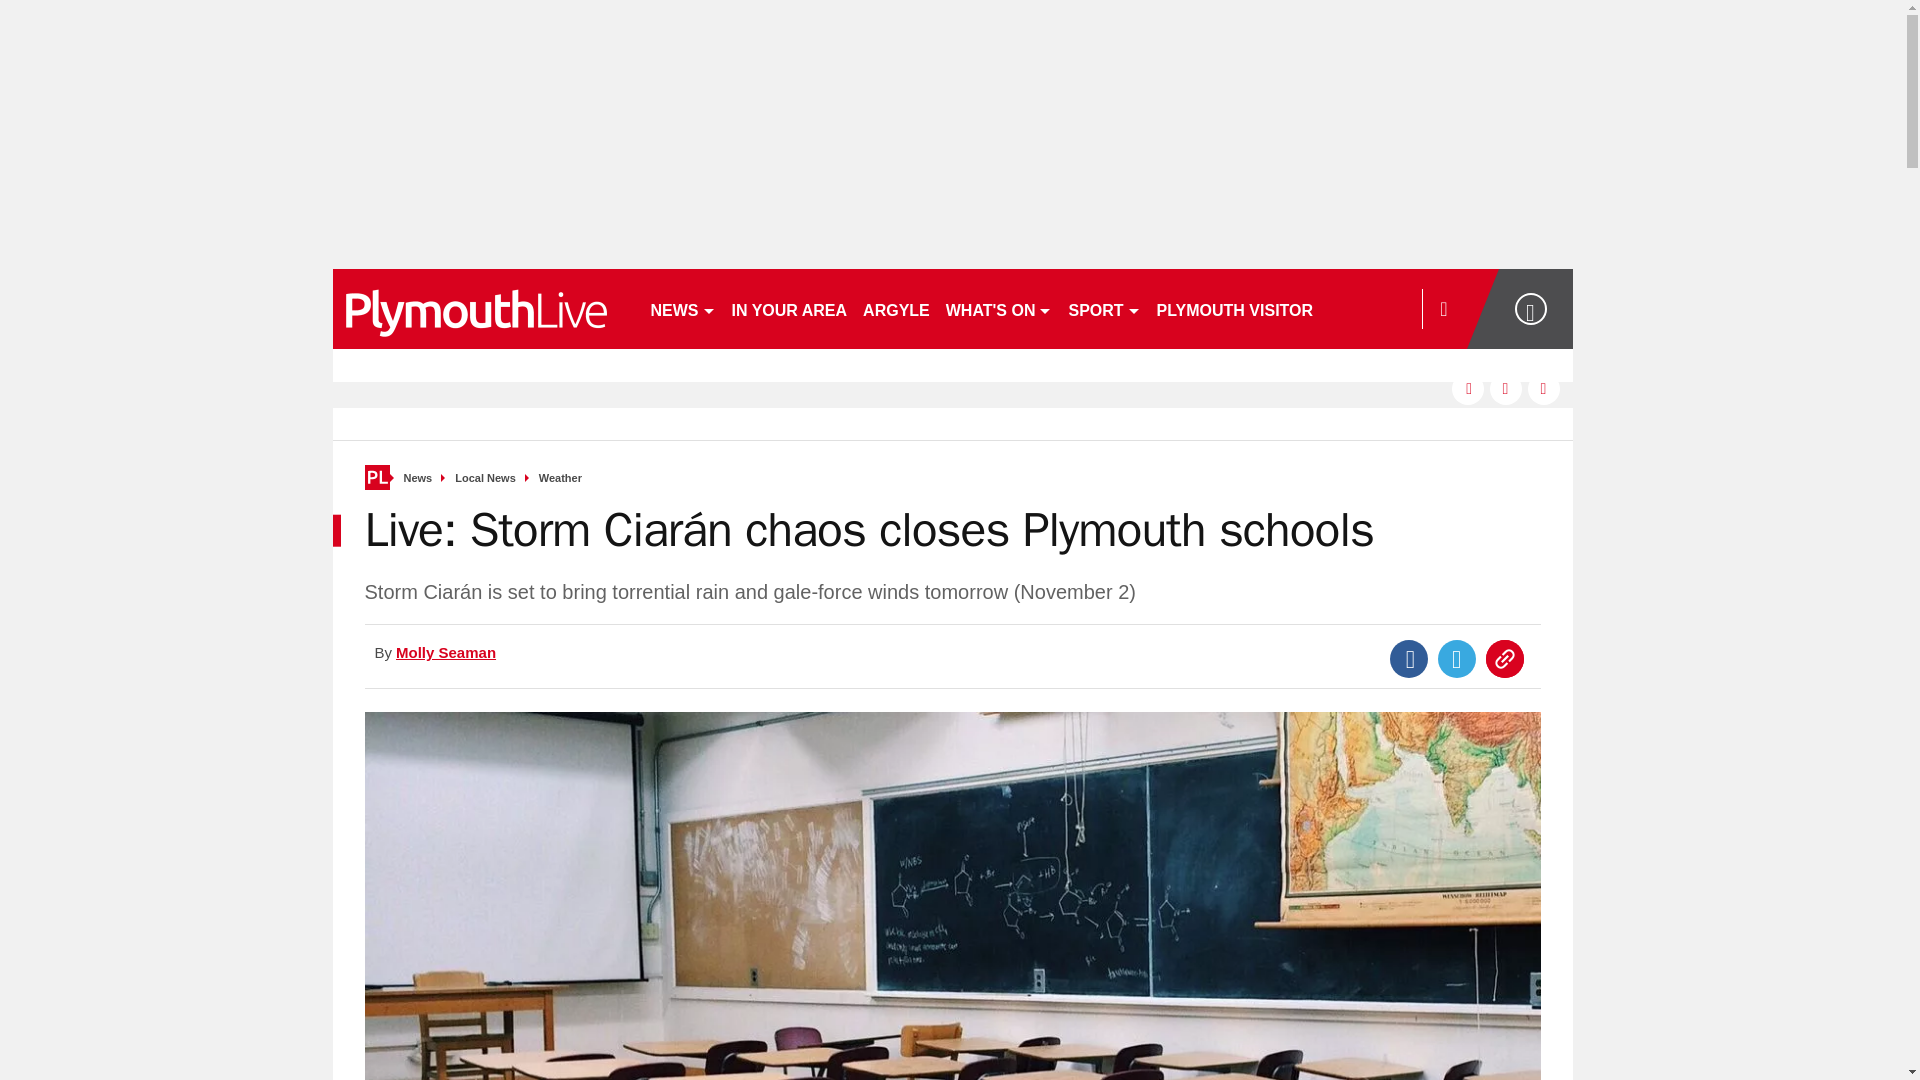  Describe the element at coordinates (1262, 308) in the screenshot. I see `PLYMOUTH VISITOR GUIDE` at that location.